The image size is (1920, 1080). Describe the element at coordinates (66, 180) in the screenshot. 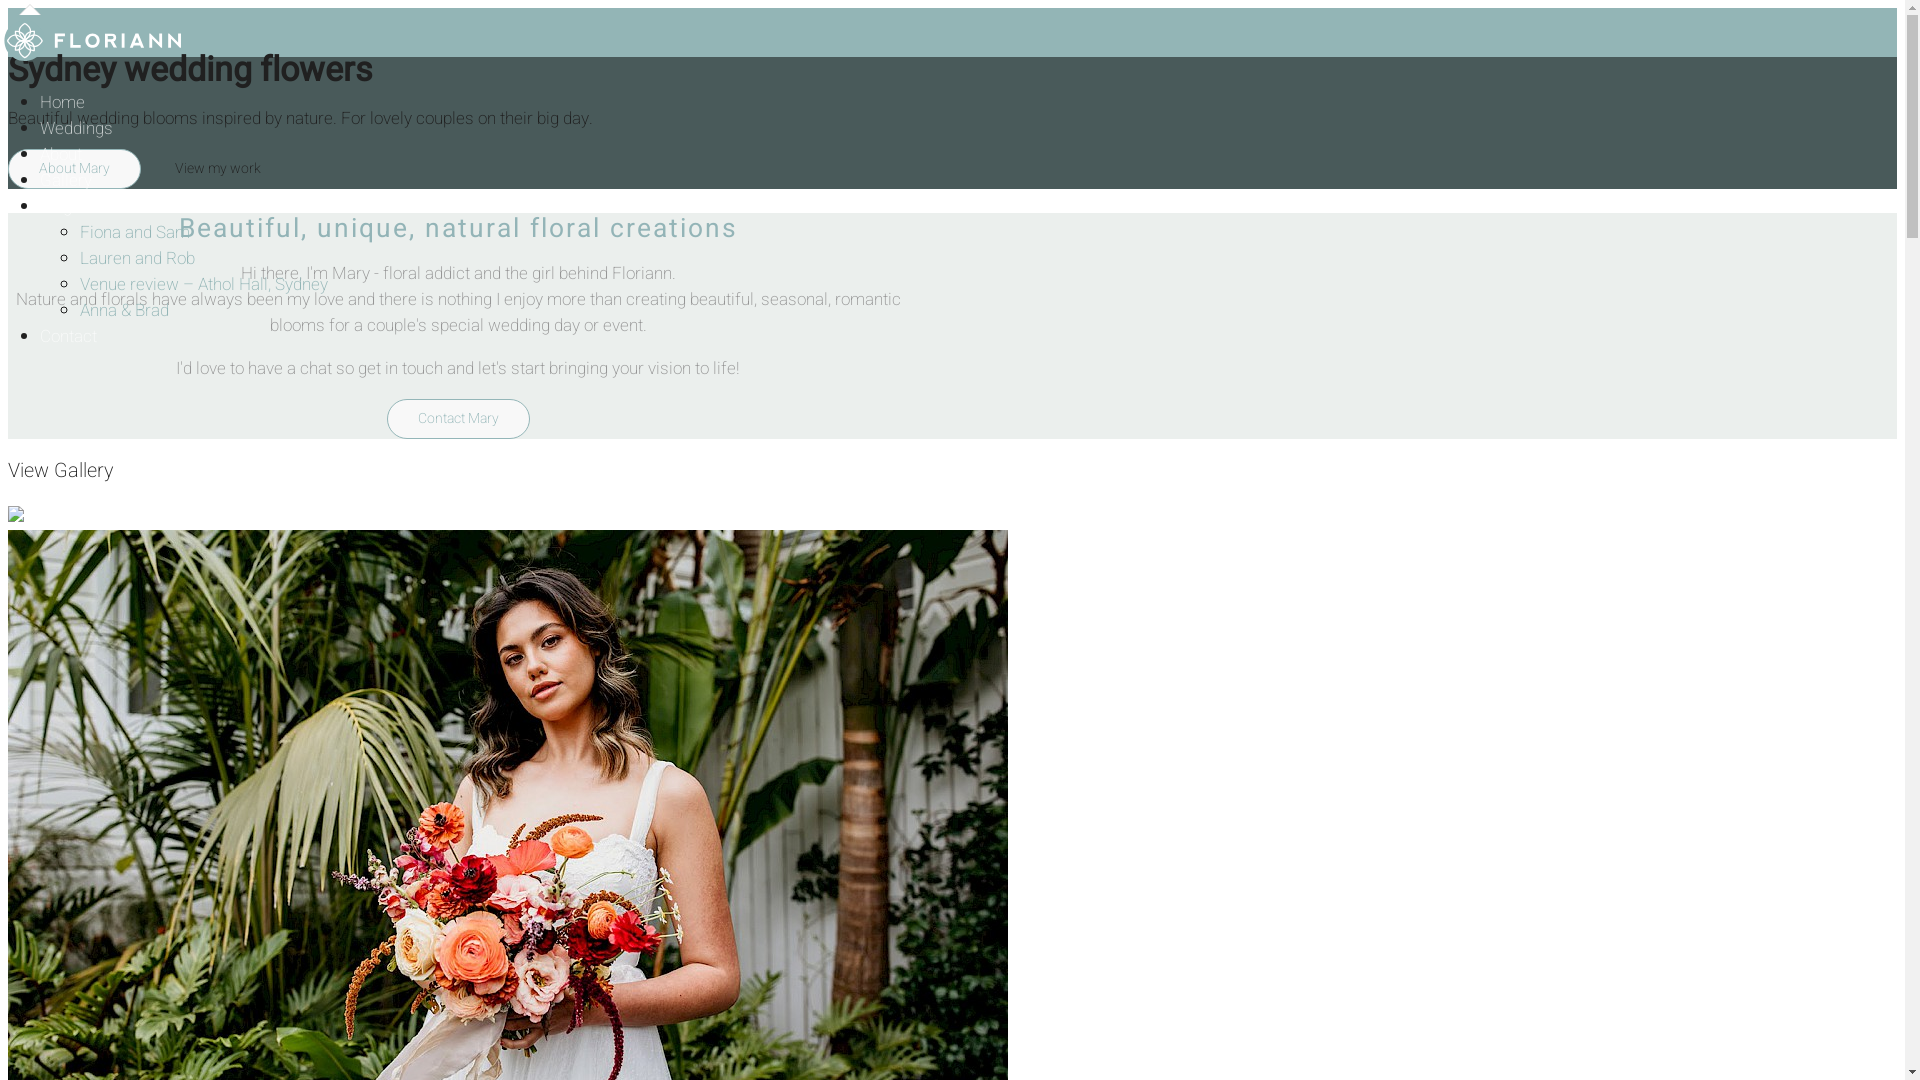

I see `Gallery` at that location.